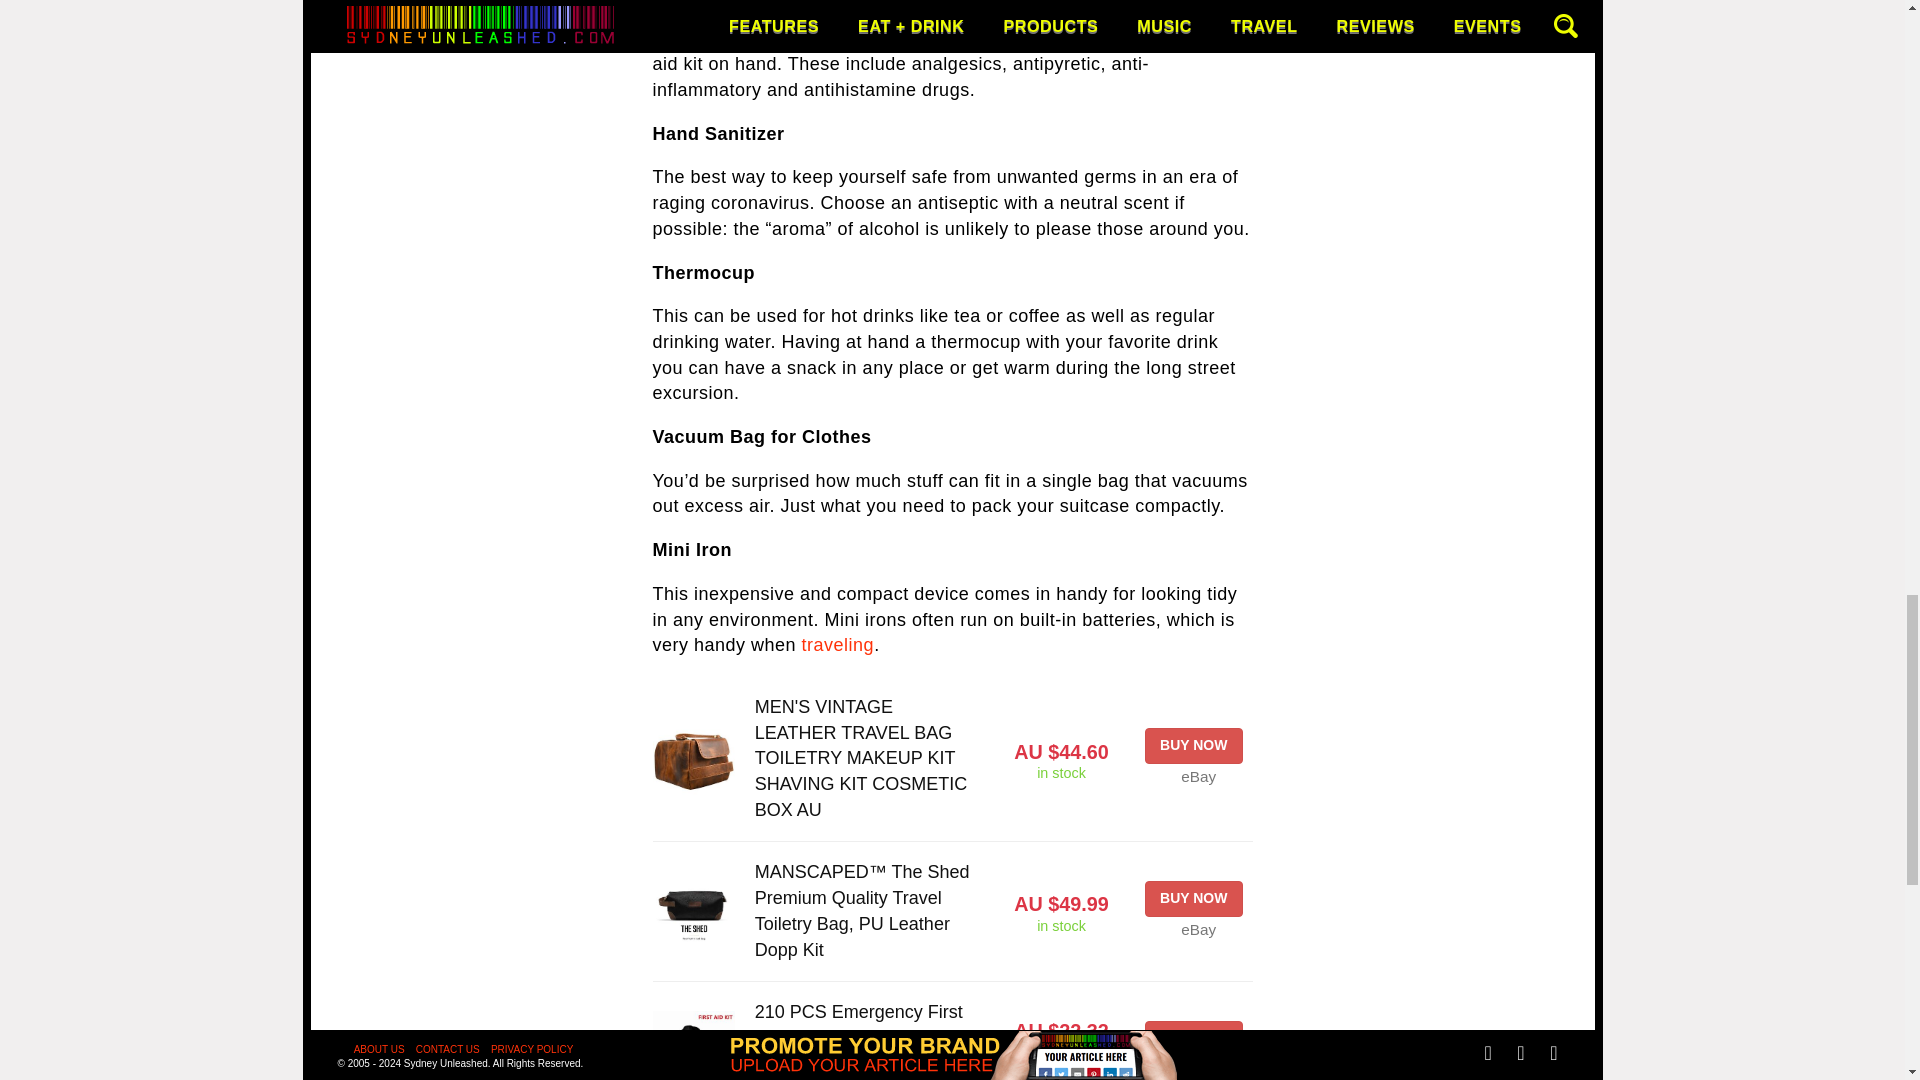  What do you see at coordinates (1193, 1038) in the screenshot?
I see `BUY NOW` at bounding box center [1193, 1038].